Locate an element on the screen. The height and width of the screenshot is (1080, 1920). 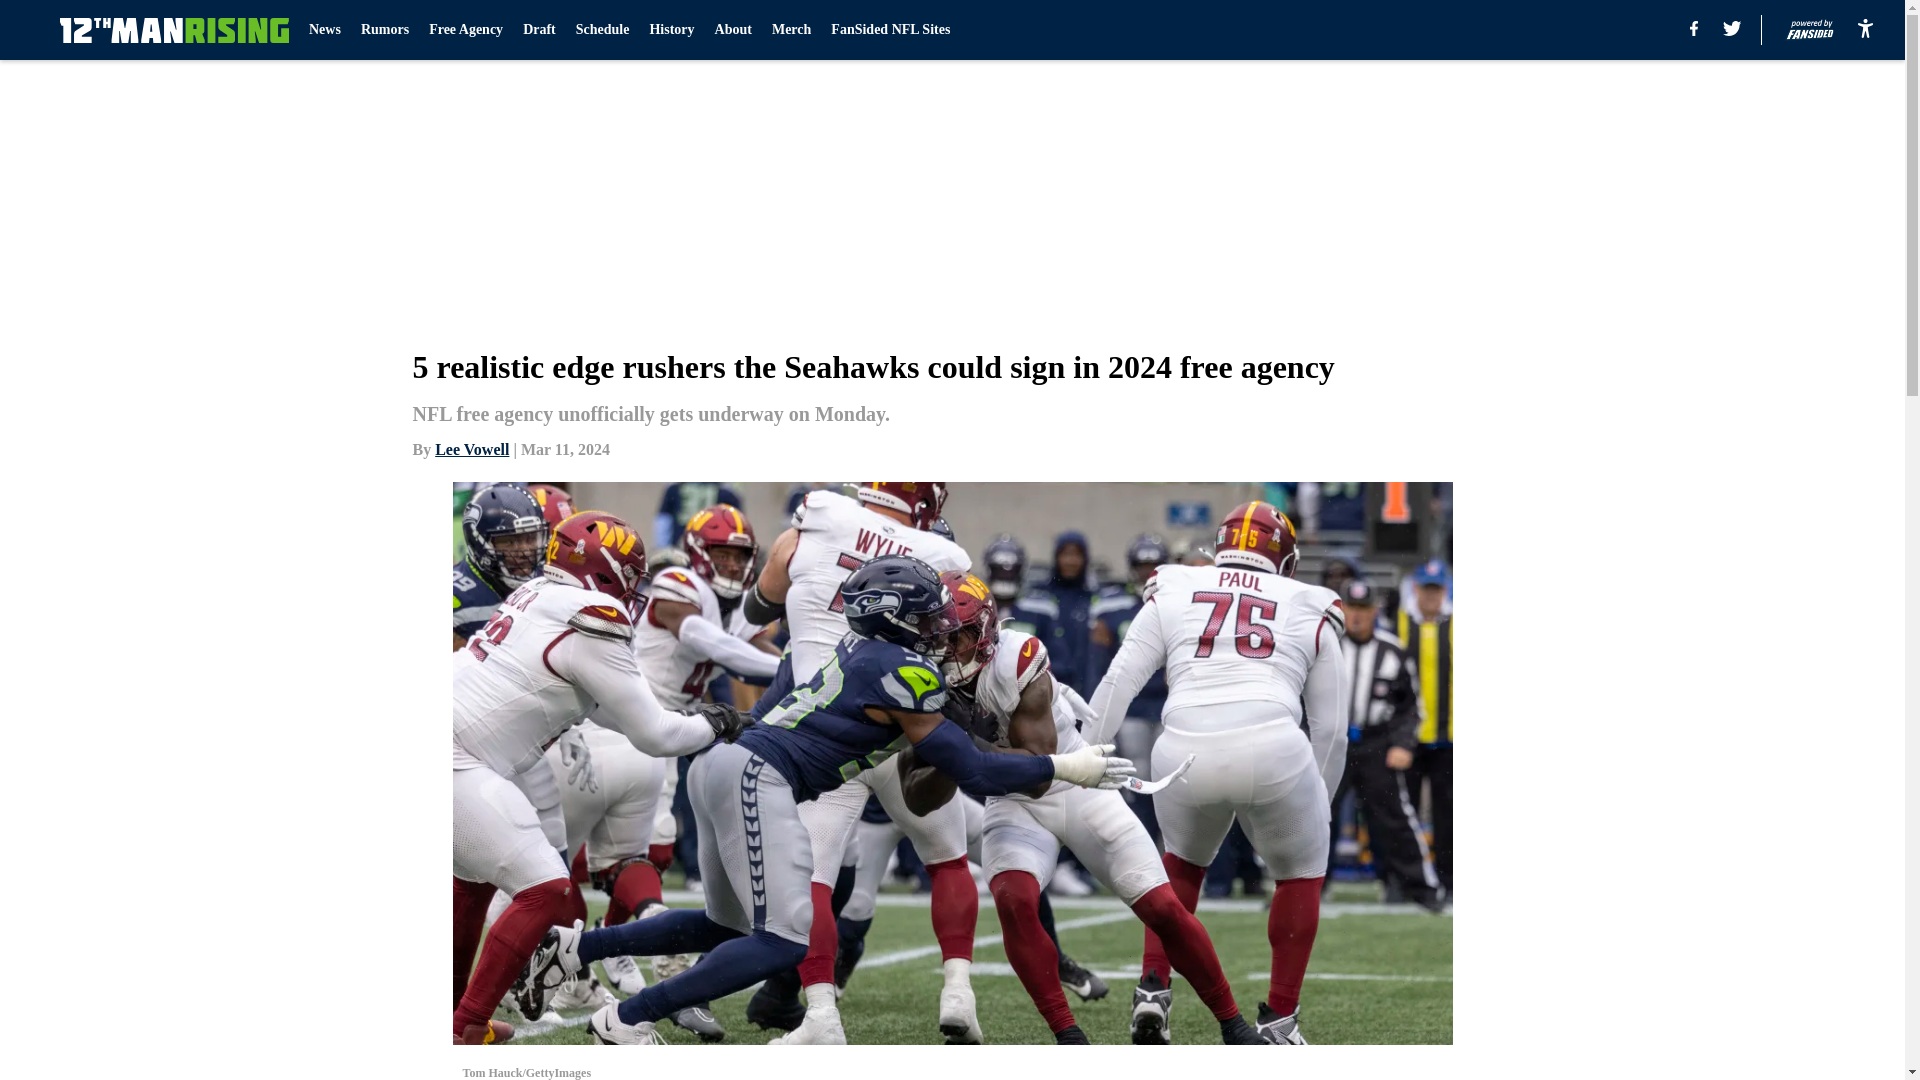
News is located at coordinates (325, 30).